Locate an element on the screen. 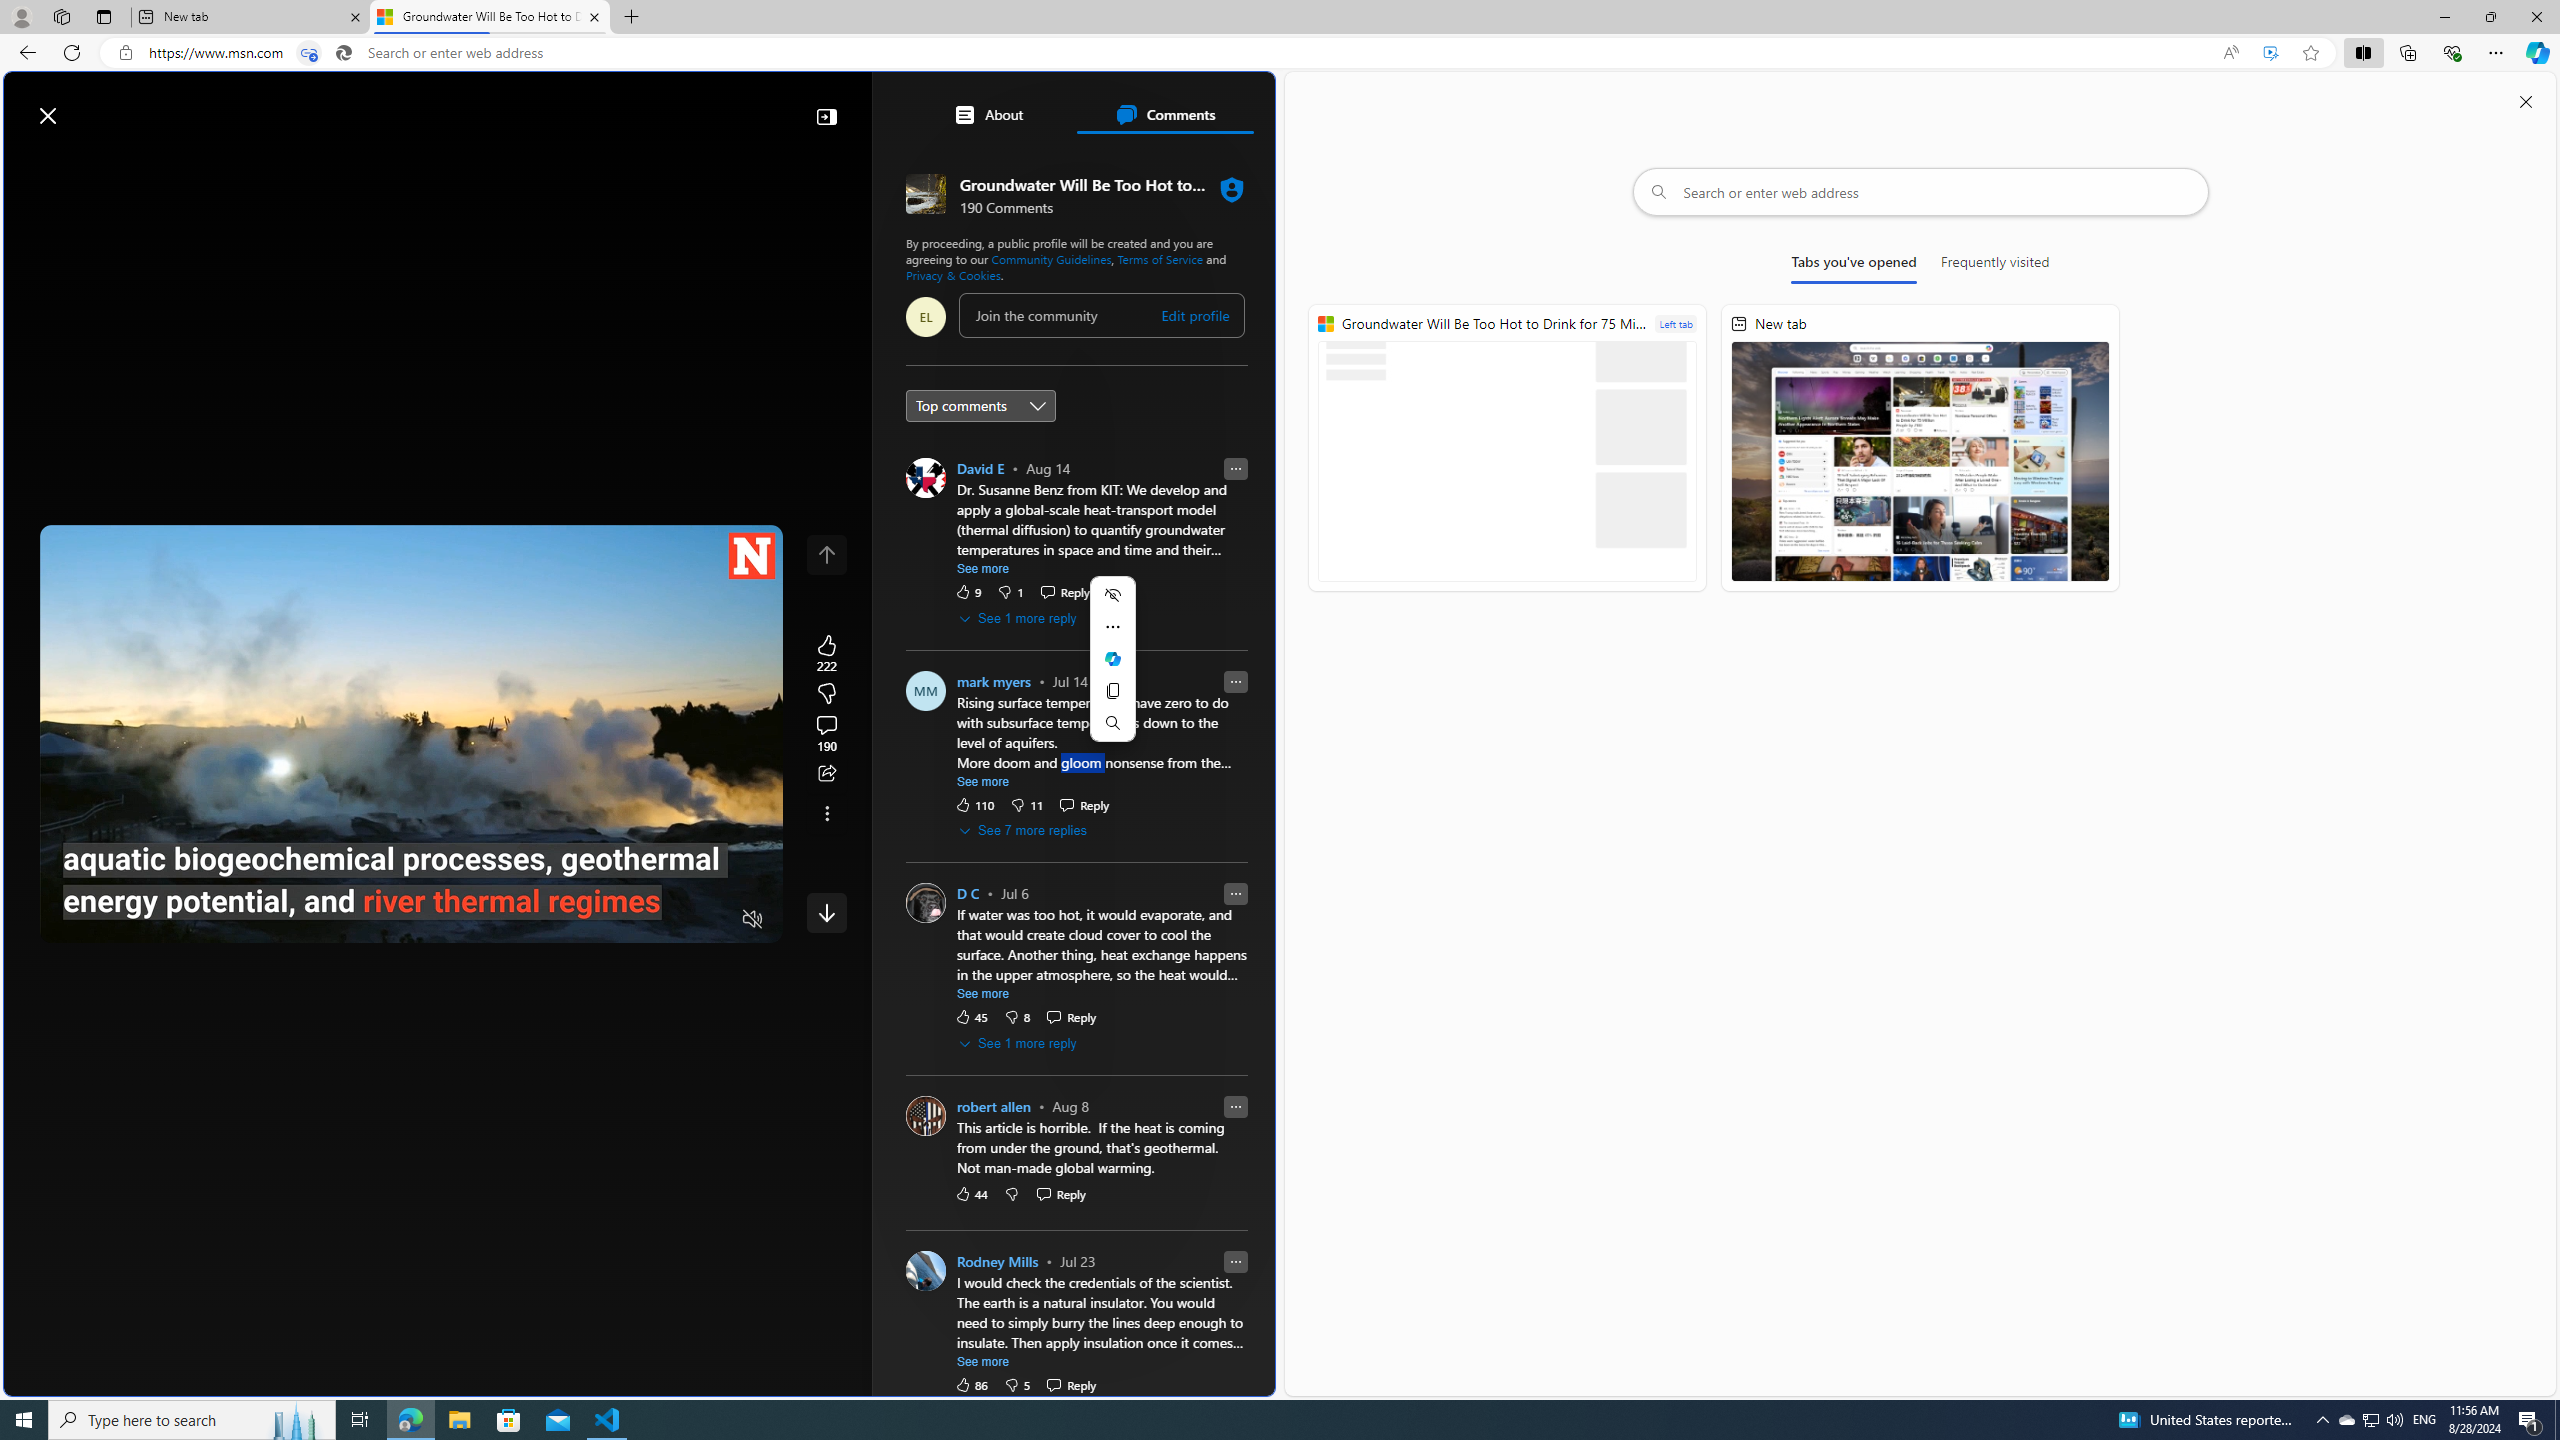 This screenshot has width=2560, height=1440. David E is located at coordinates (980, 468).